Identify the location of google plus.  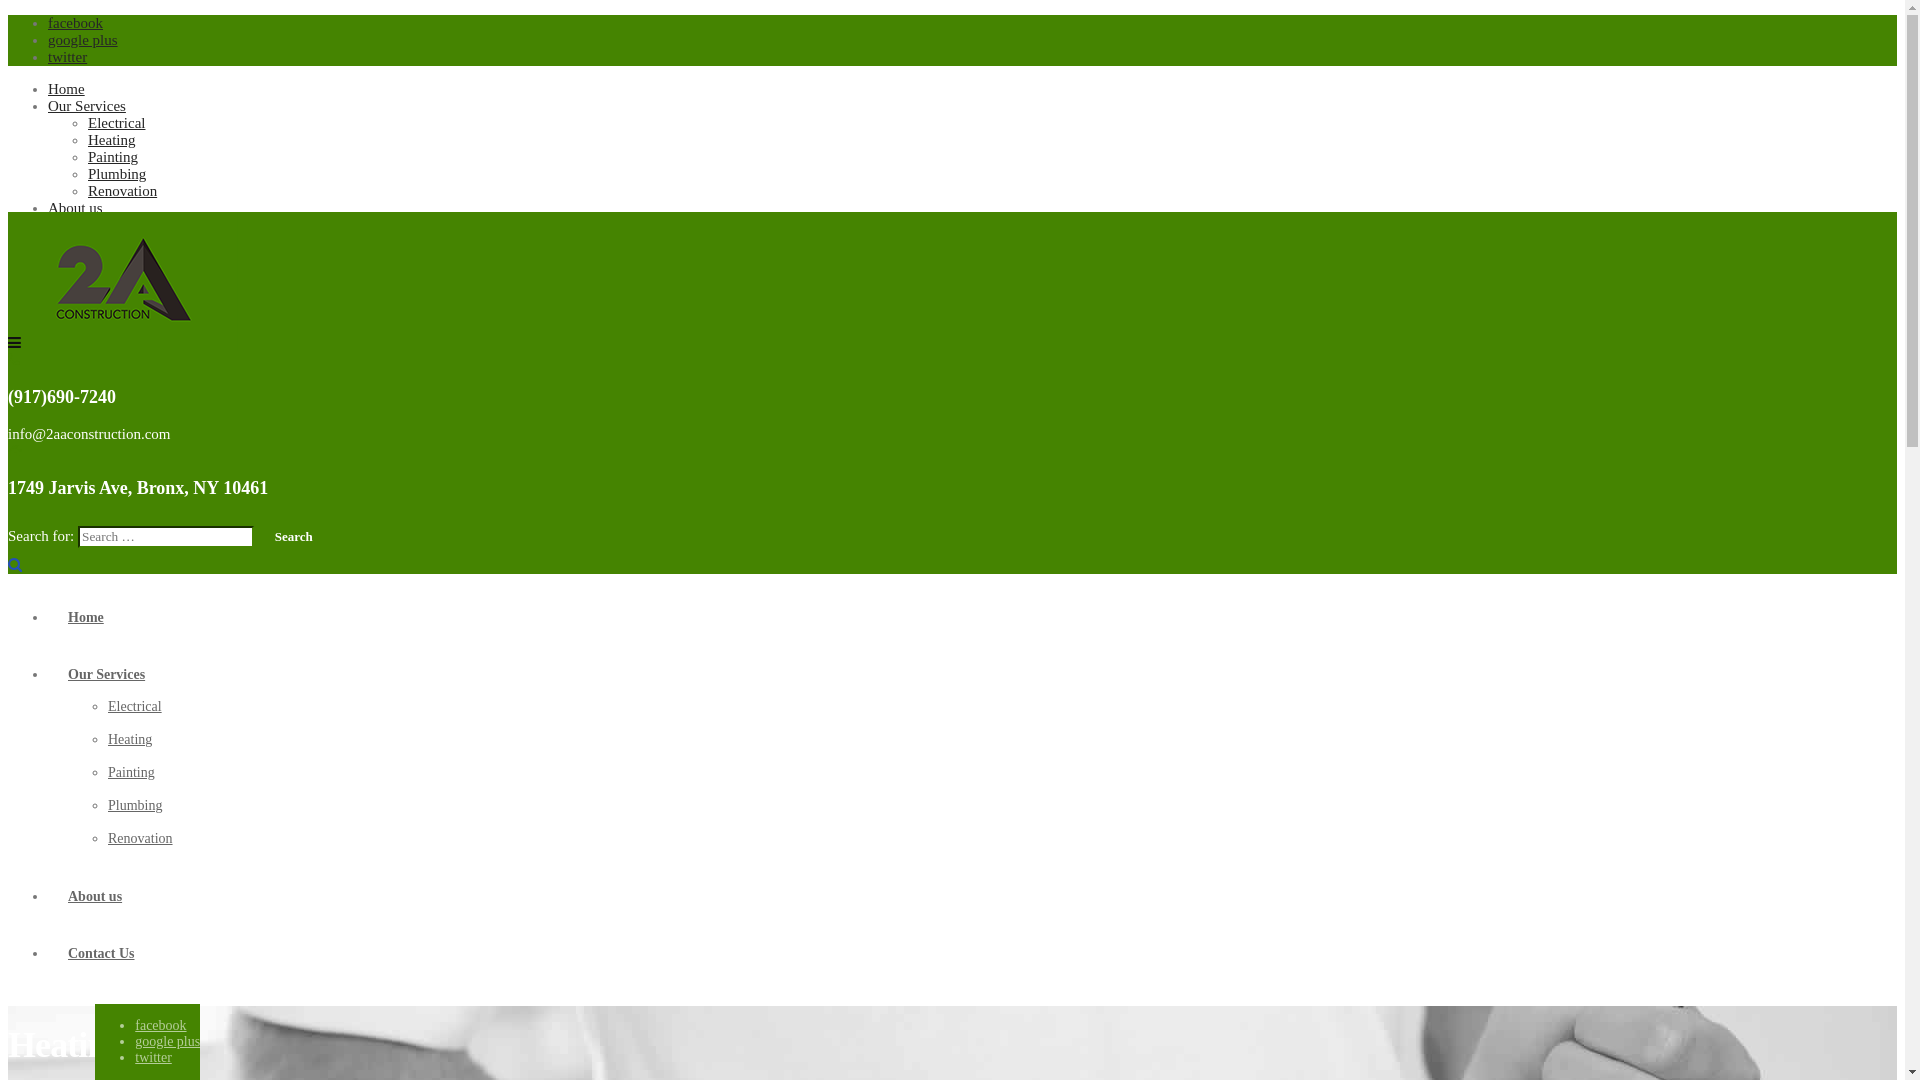
(168, 1042).